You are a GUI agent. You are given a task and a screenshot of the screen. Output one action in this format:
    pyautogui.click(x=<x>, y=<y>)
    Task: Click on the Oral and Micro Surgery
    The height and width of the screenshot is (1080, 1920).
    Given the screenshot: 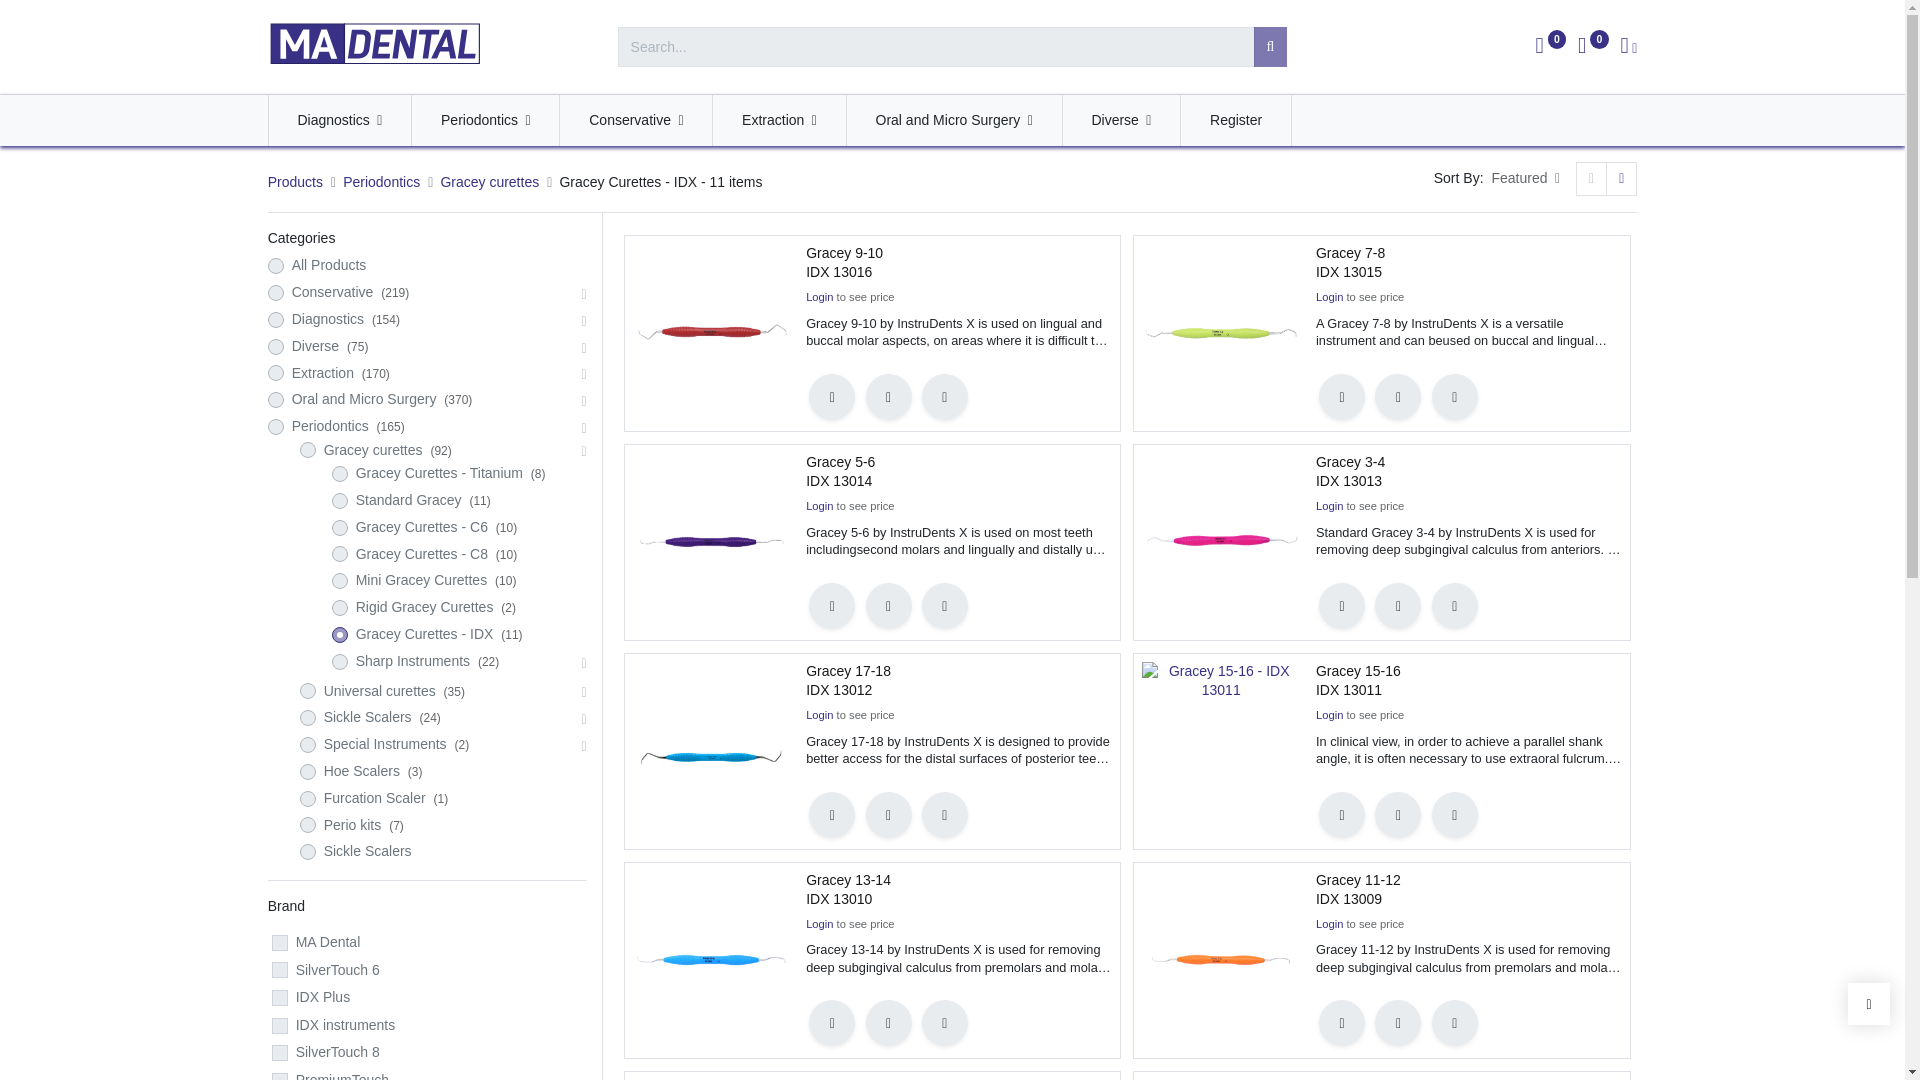 What is the action you would take?
    pyautogui.click(x=954, y=120)
    